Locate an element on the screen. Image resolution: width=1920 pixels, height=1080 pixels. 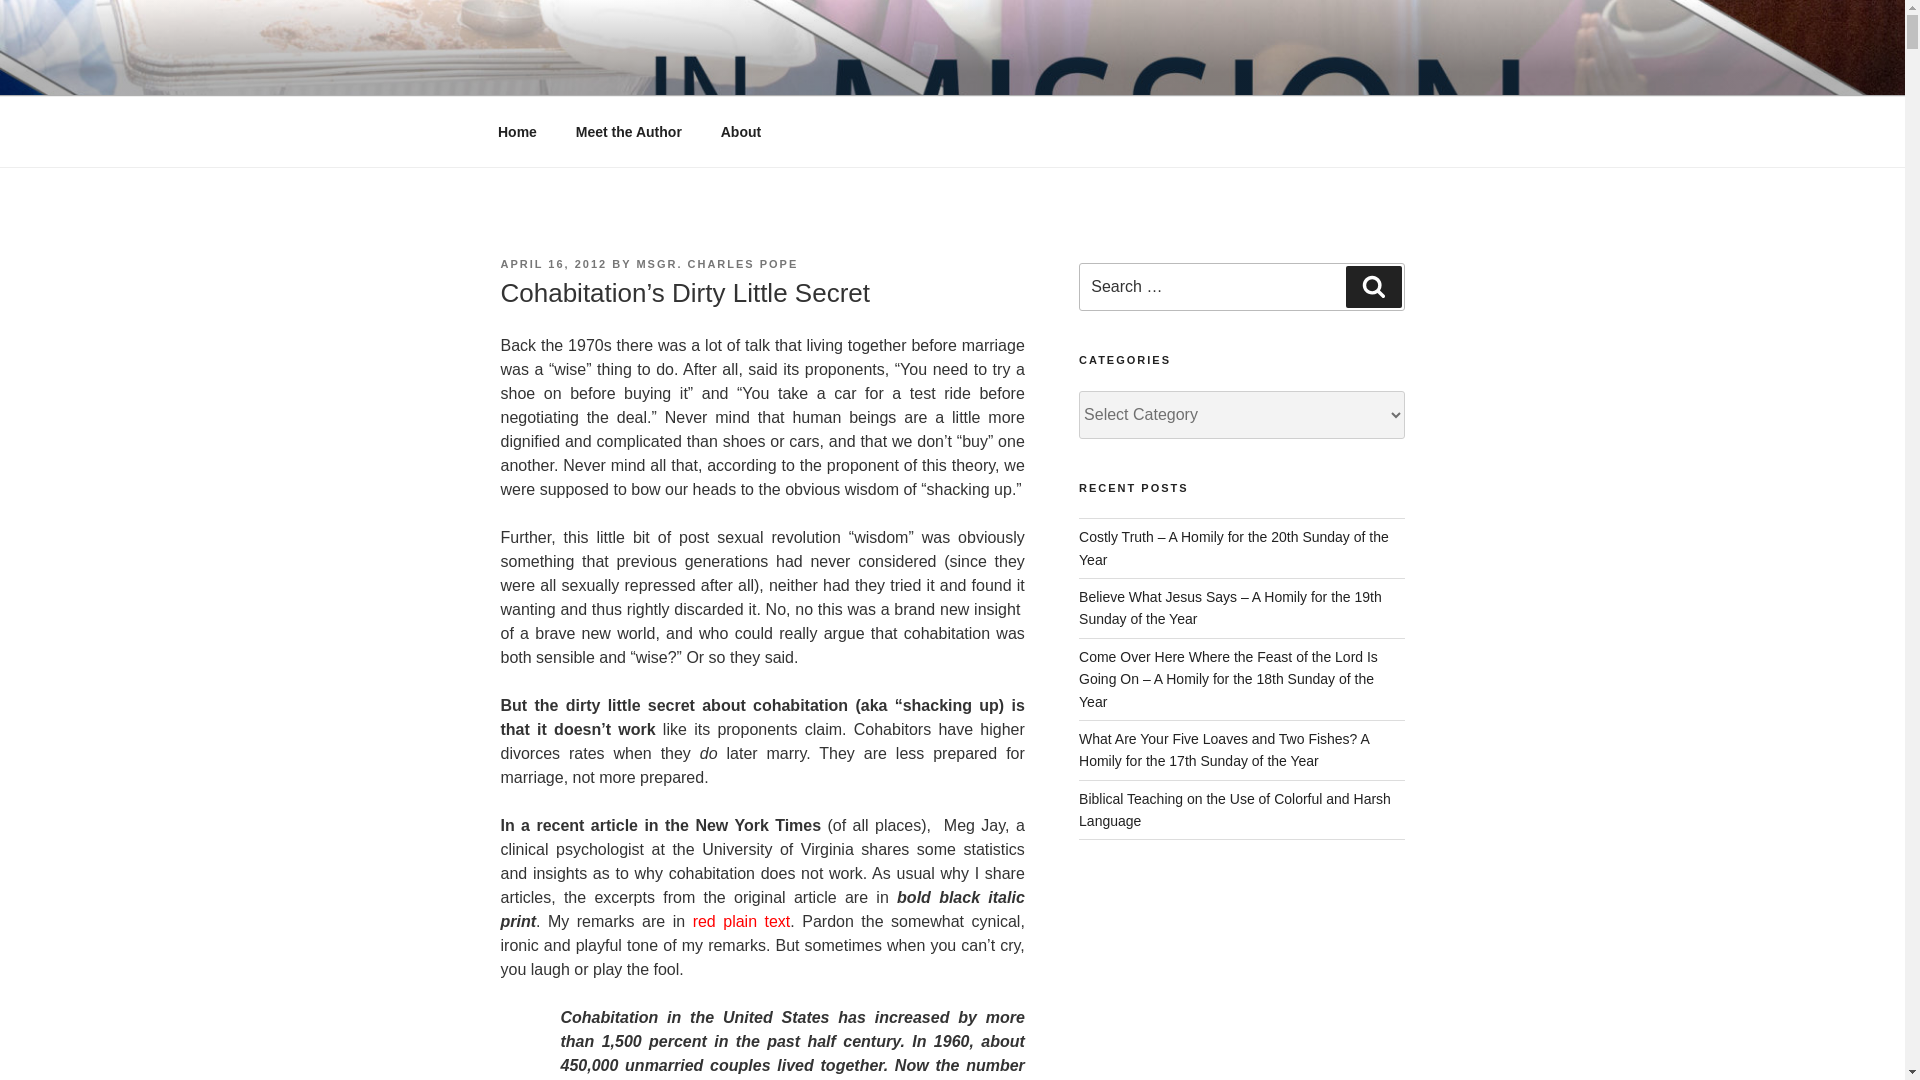
COMMUNITY IN MISSION is located at coordinates (742, 70).